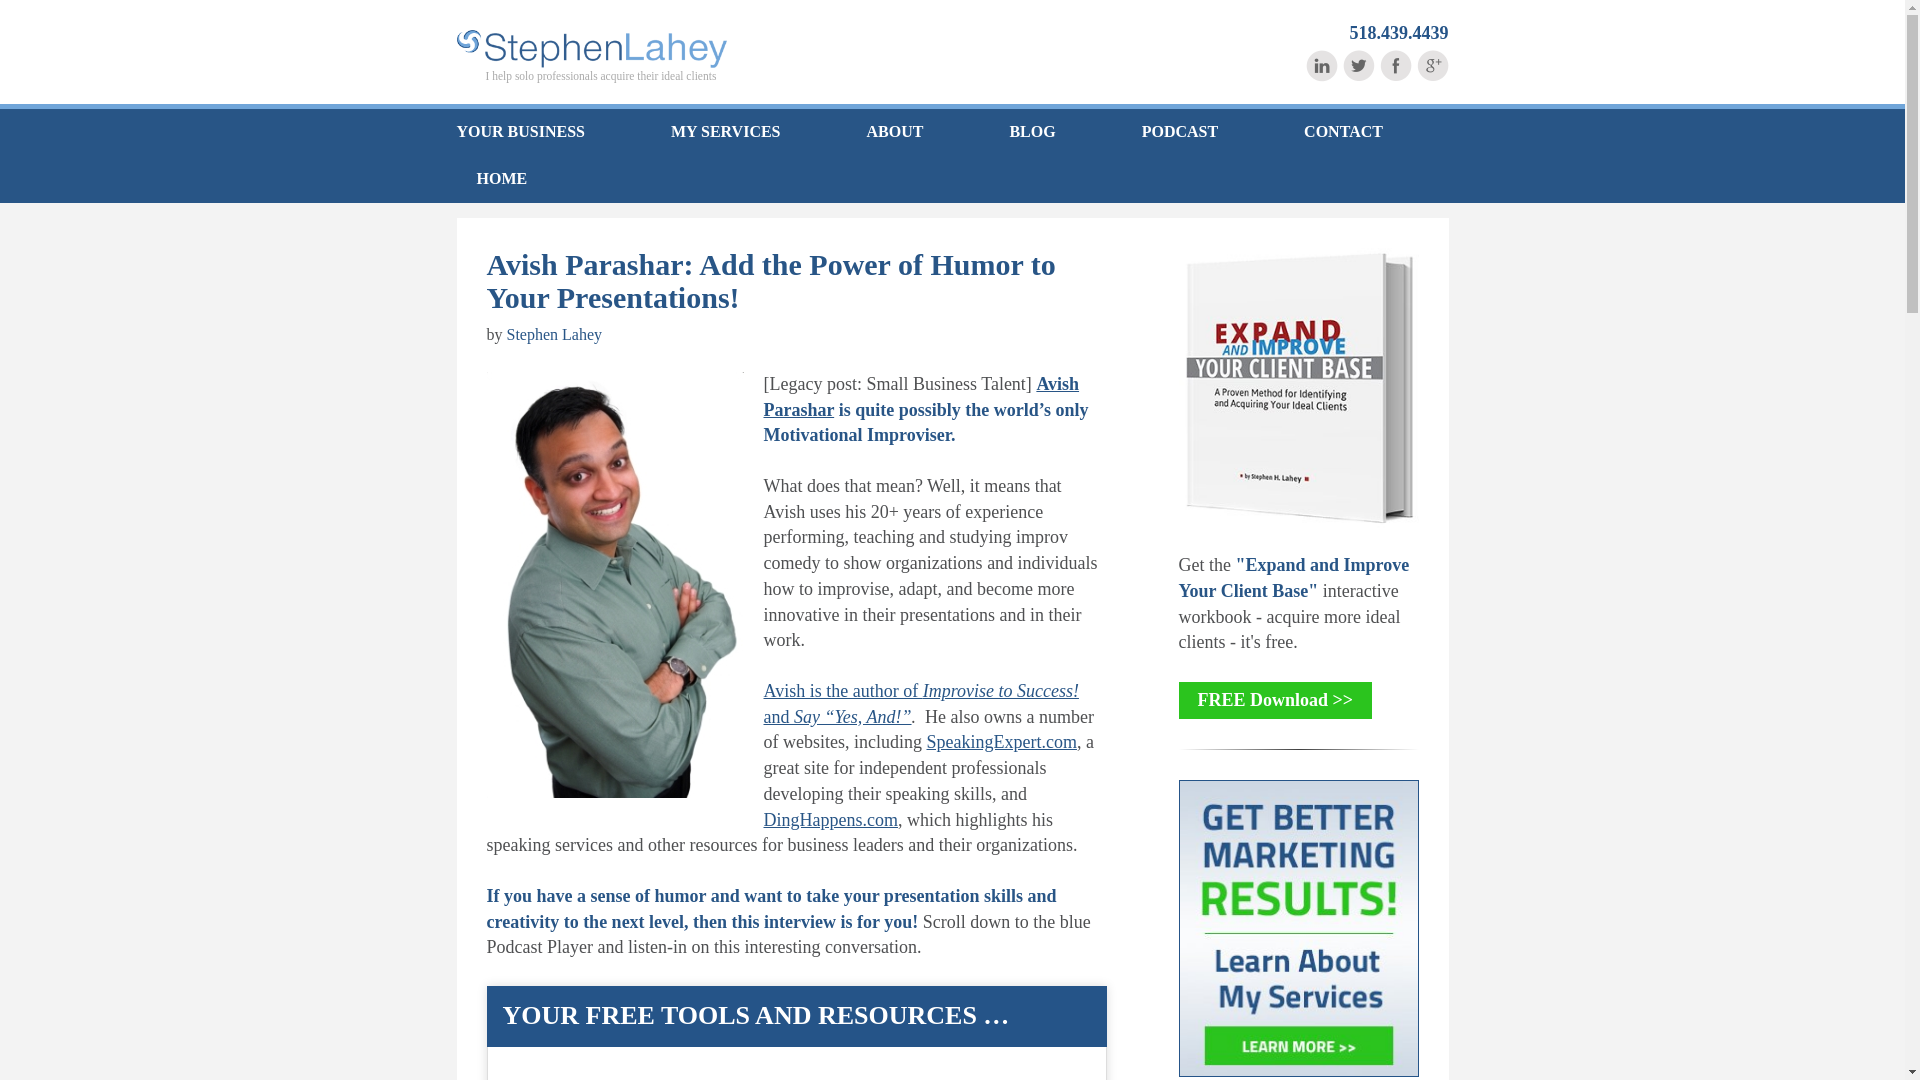 This screenshot has height=1080, width=1920. I want to click on Avish Parashar author page, so click(922, 704).